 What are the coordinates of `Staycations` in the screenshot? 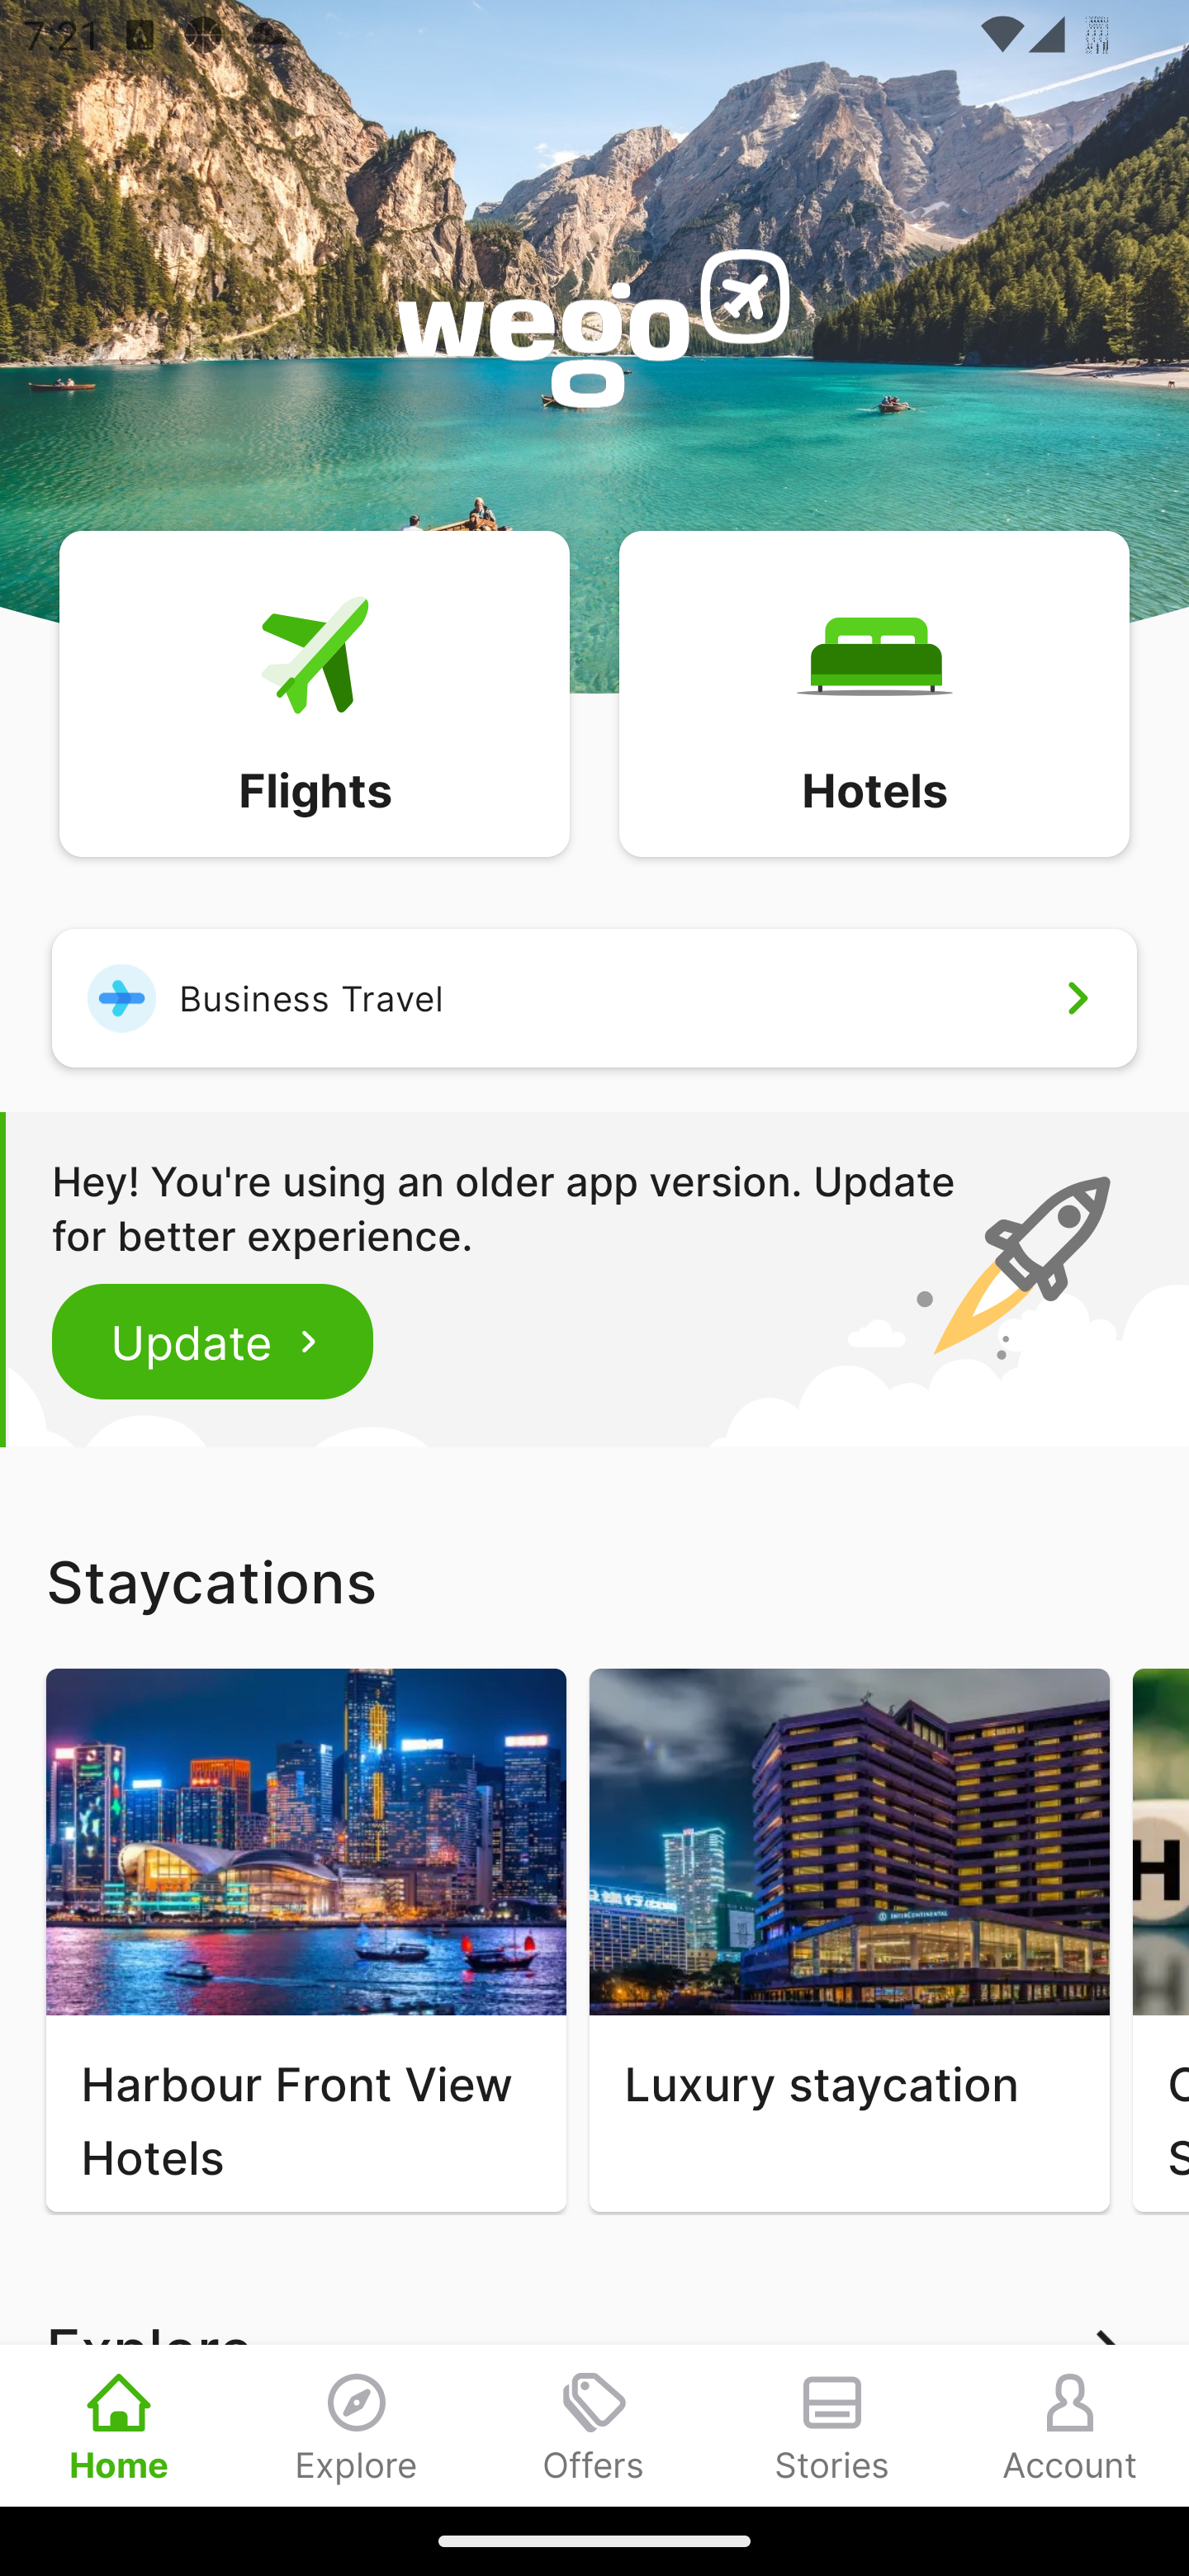 It's located at (594, 1581).